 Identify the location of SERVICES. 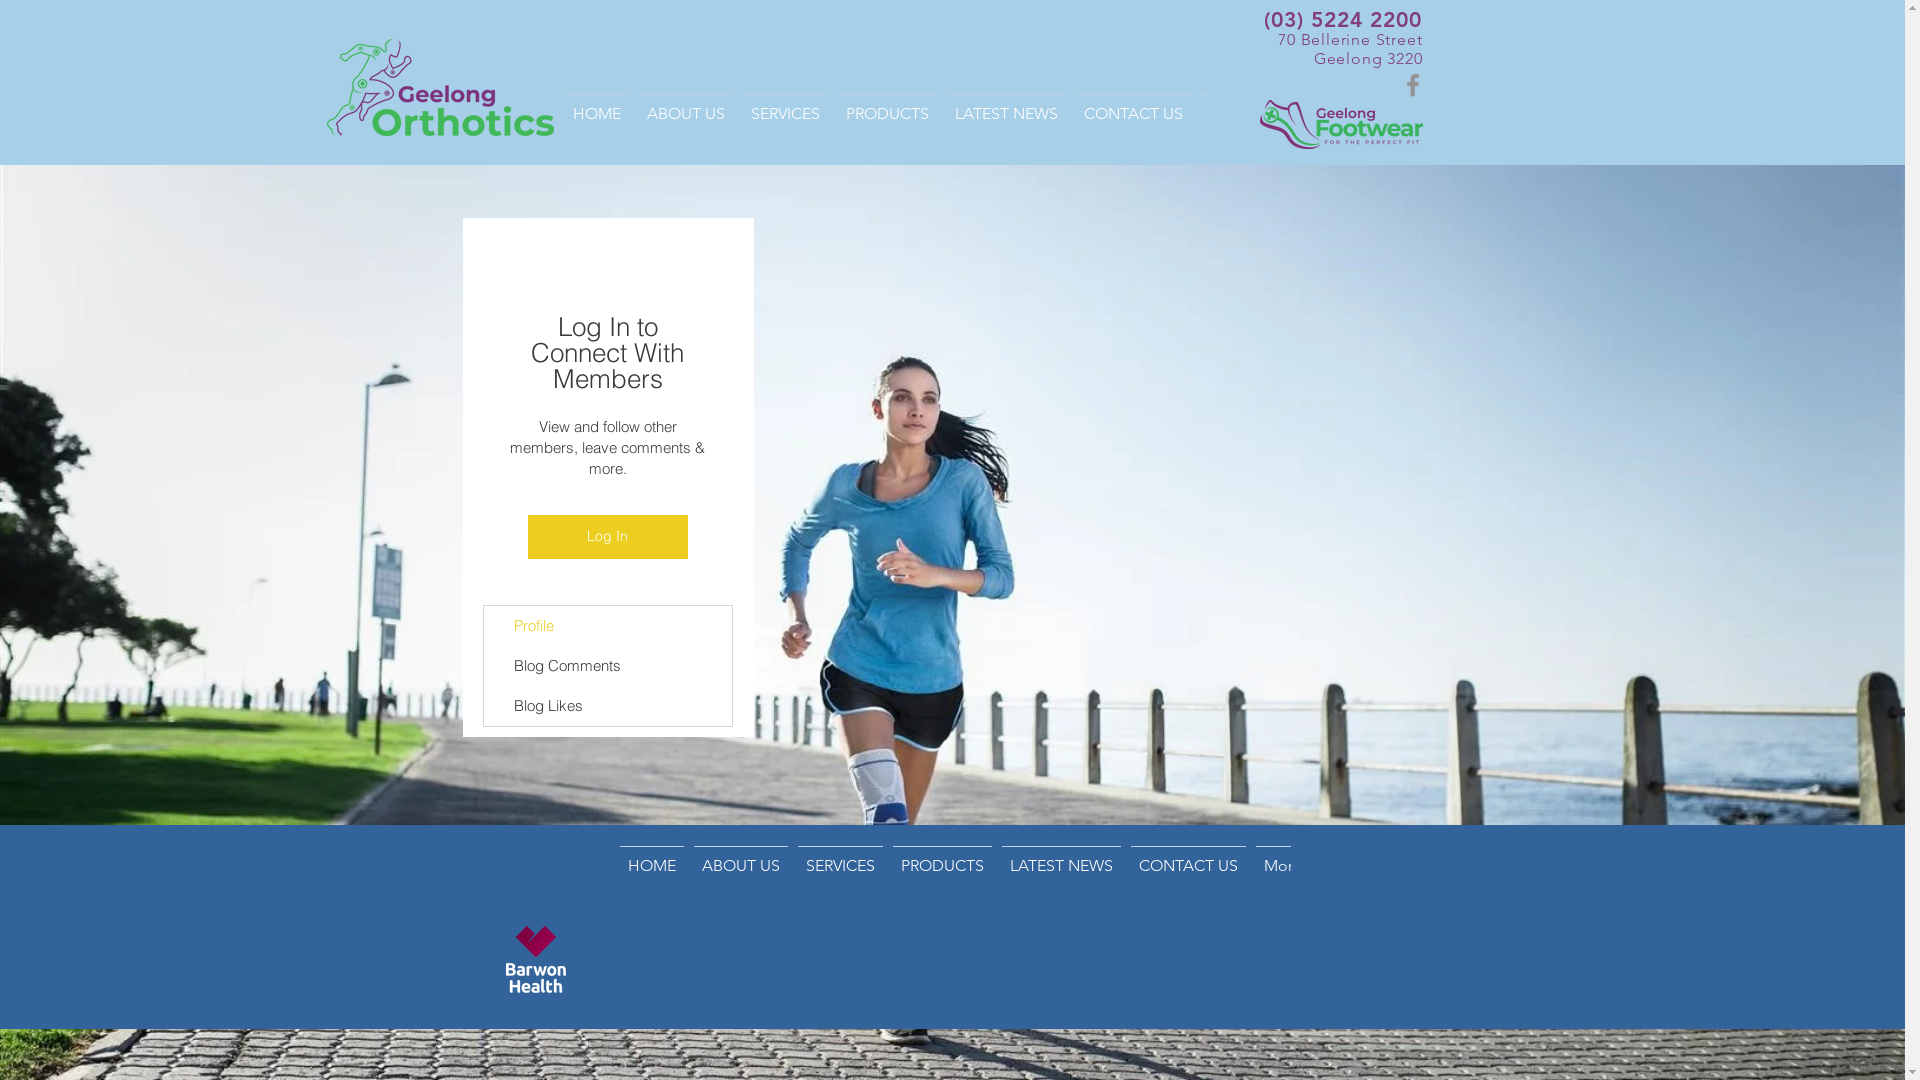
(786, 115).